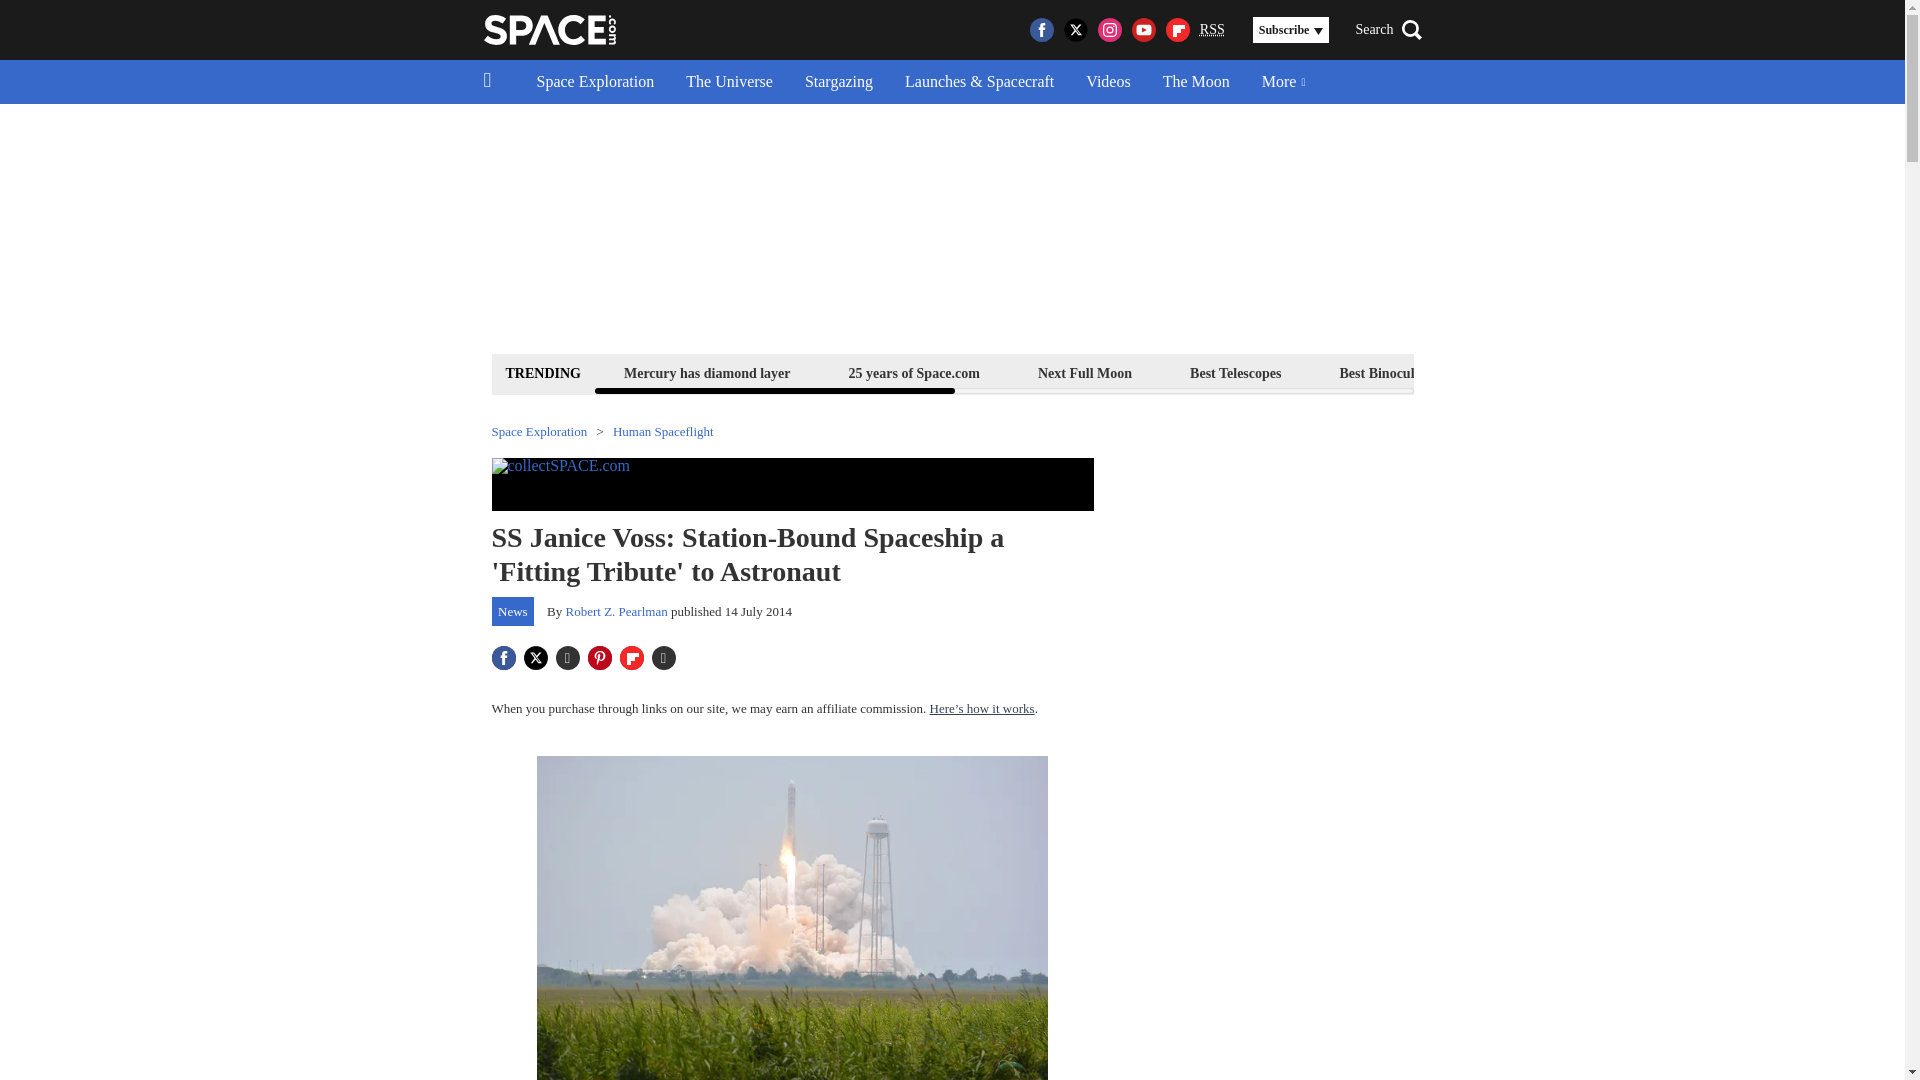 The width and height of the screenshot is (1920, 1080). I want to click on Videos, so click(1108, 82).